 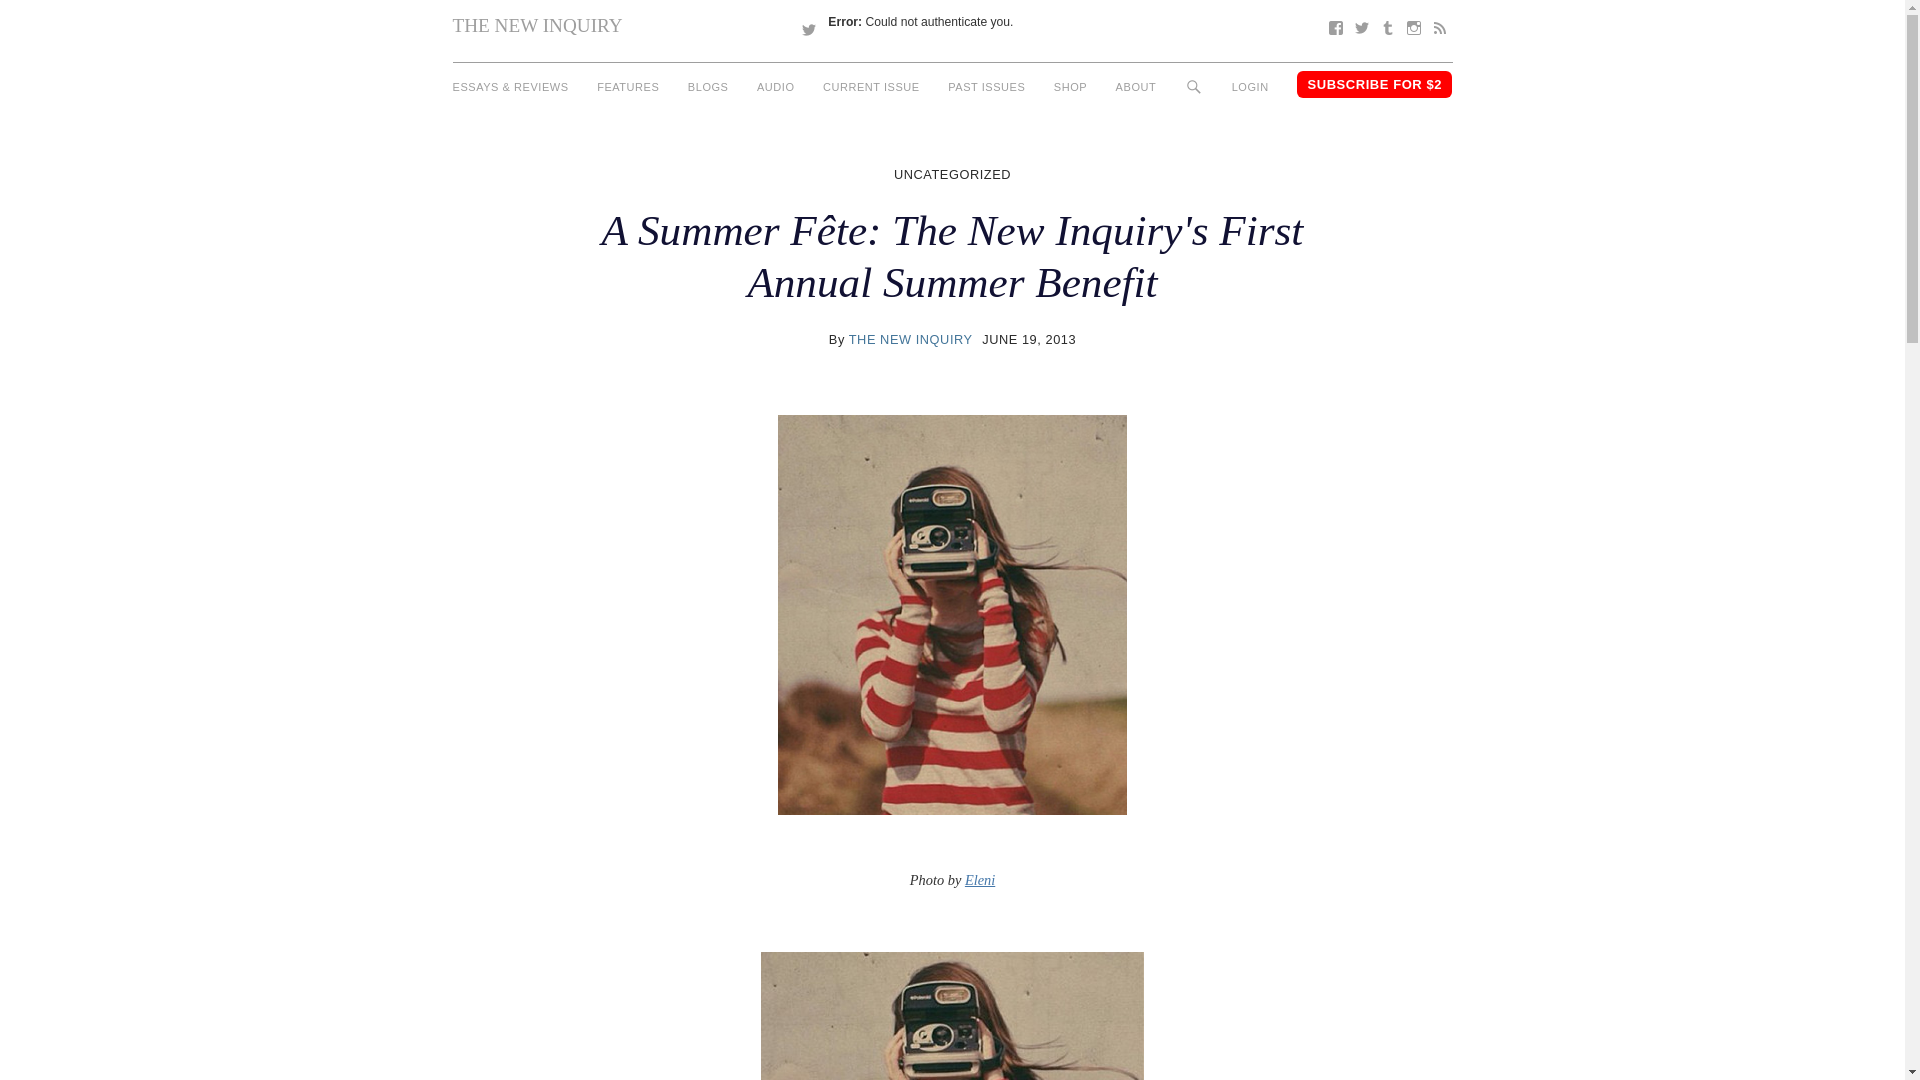 What do you see at coordinates (775, 87) in the screenshot?
I see `AUDIO` at bounding box center [775, 87].